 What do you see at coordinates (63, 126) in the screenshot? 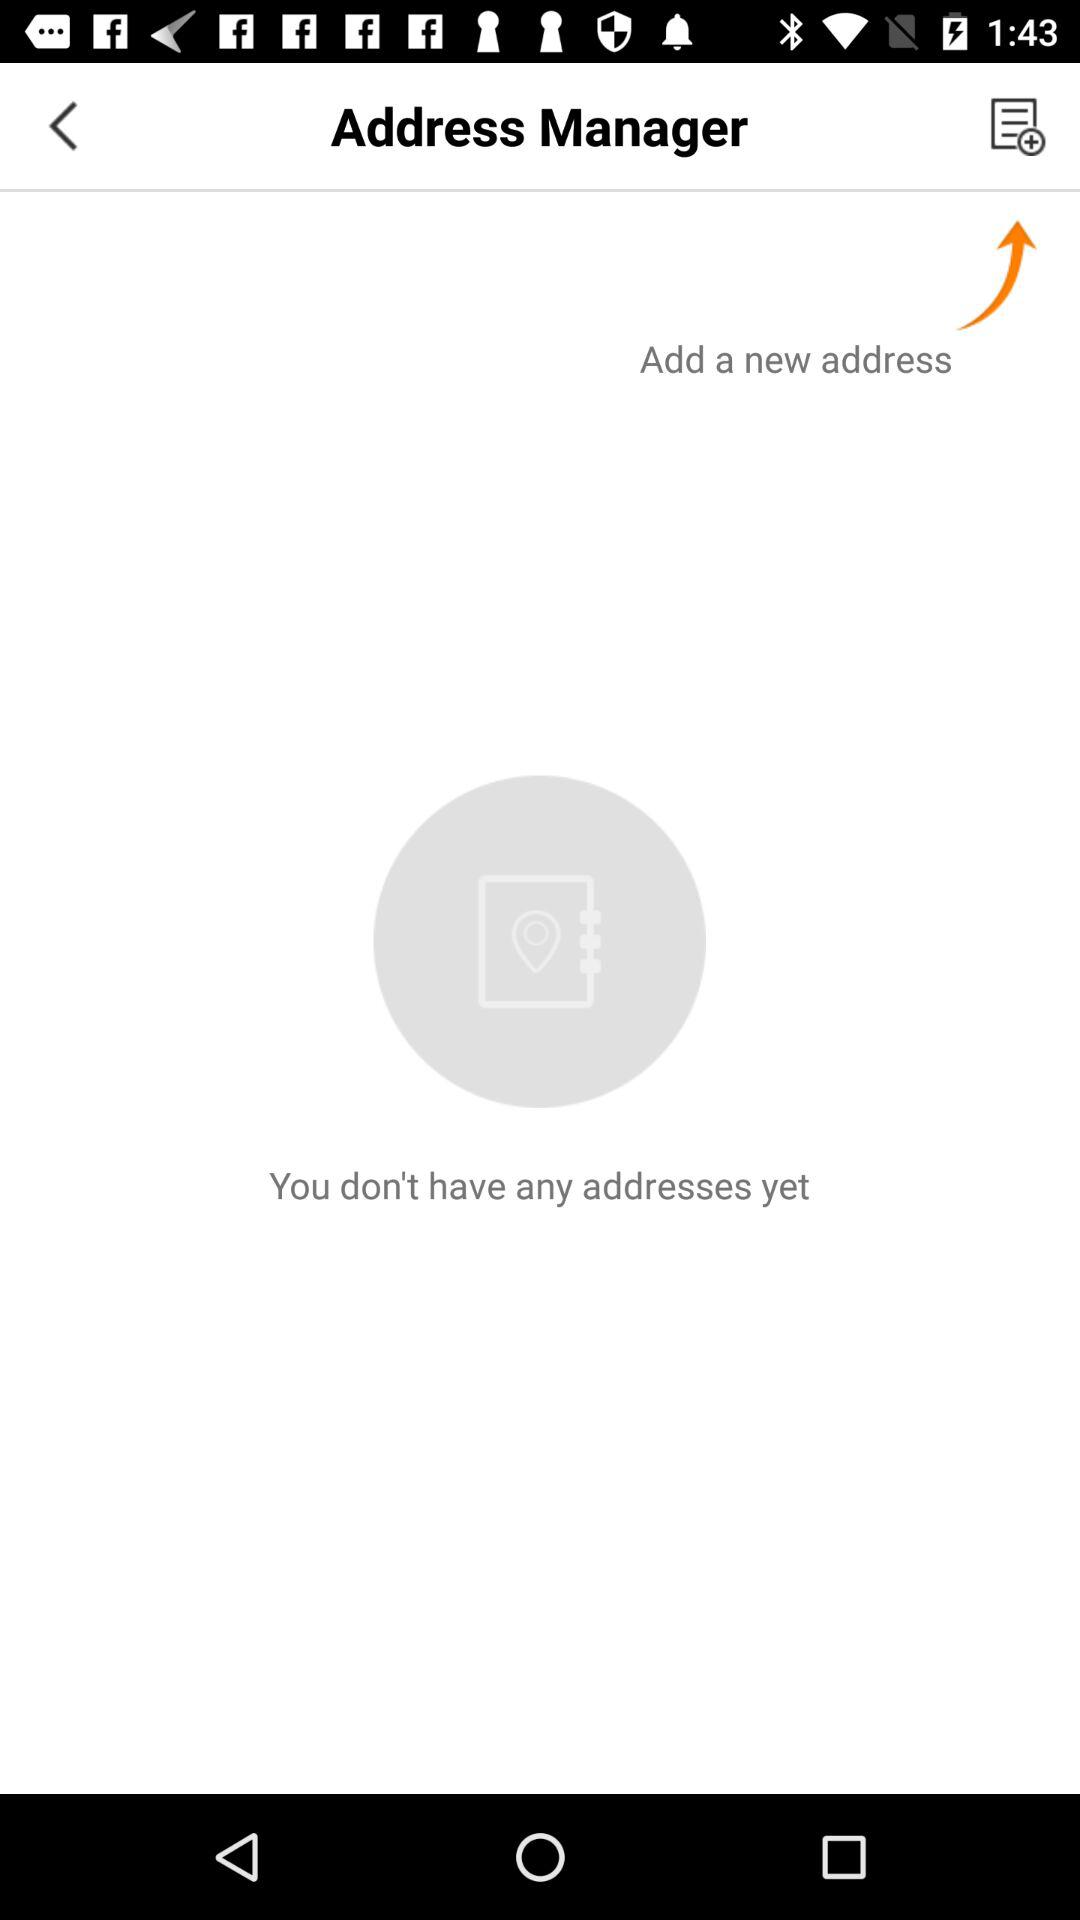
I see `turn on icon at the top left corner` at bounding box center [63, 126].